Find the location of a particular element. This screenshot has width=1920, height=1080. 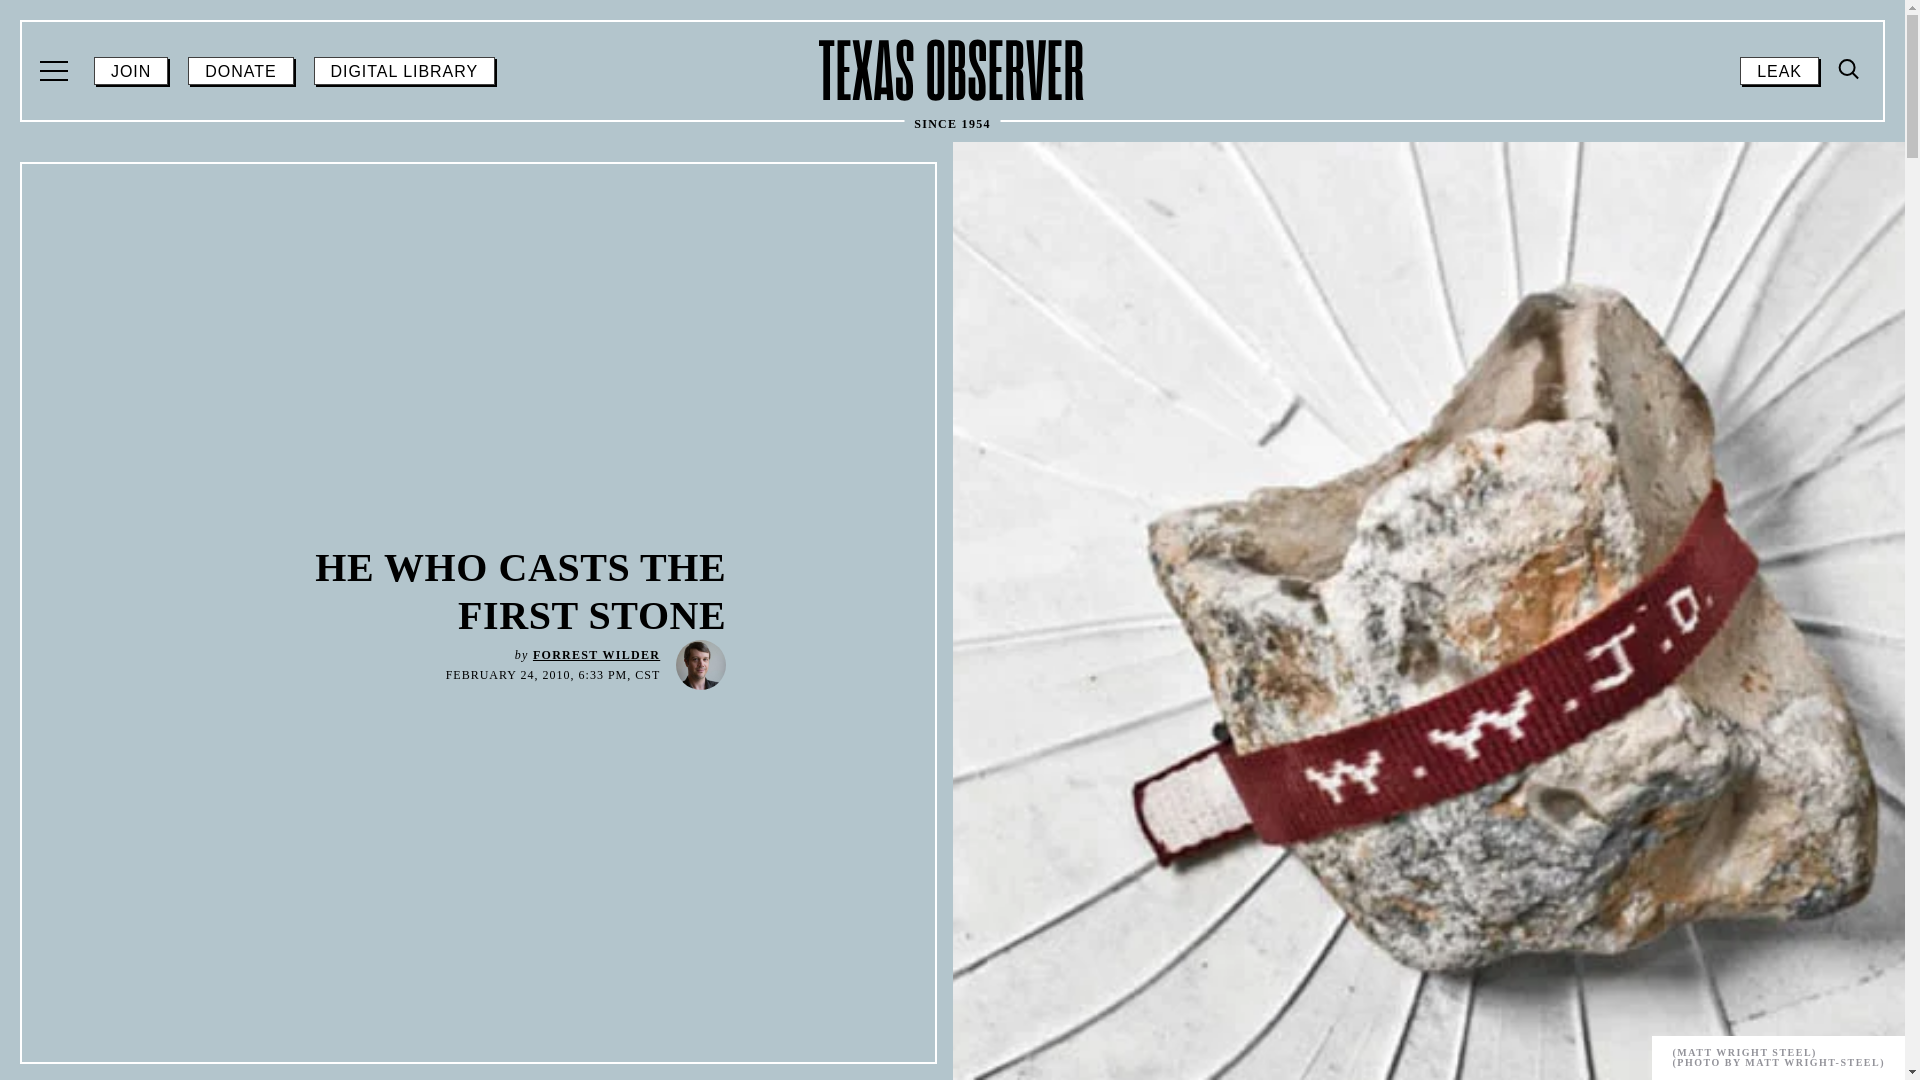

DONATE is located at coordinates (596, 655).